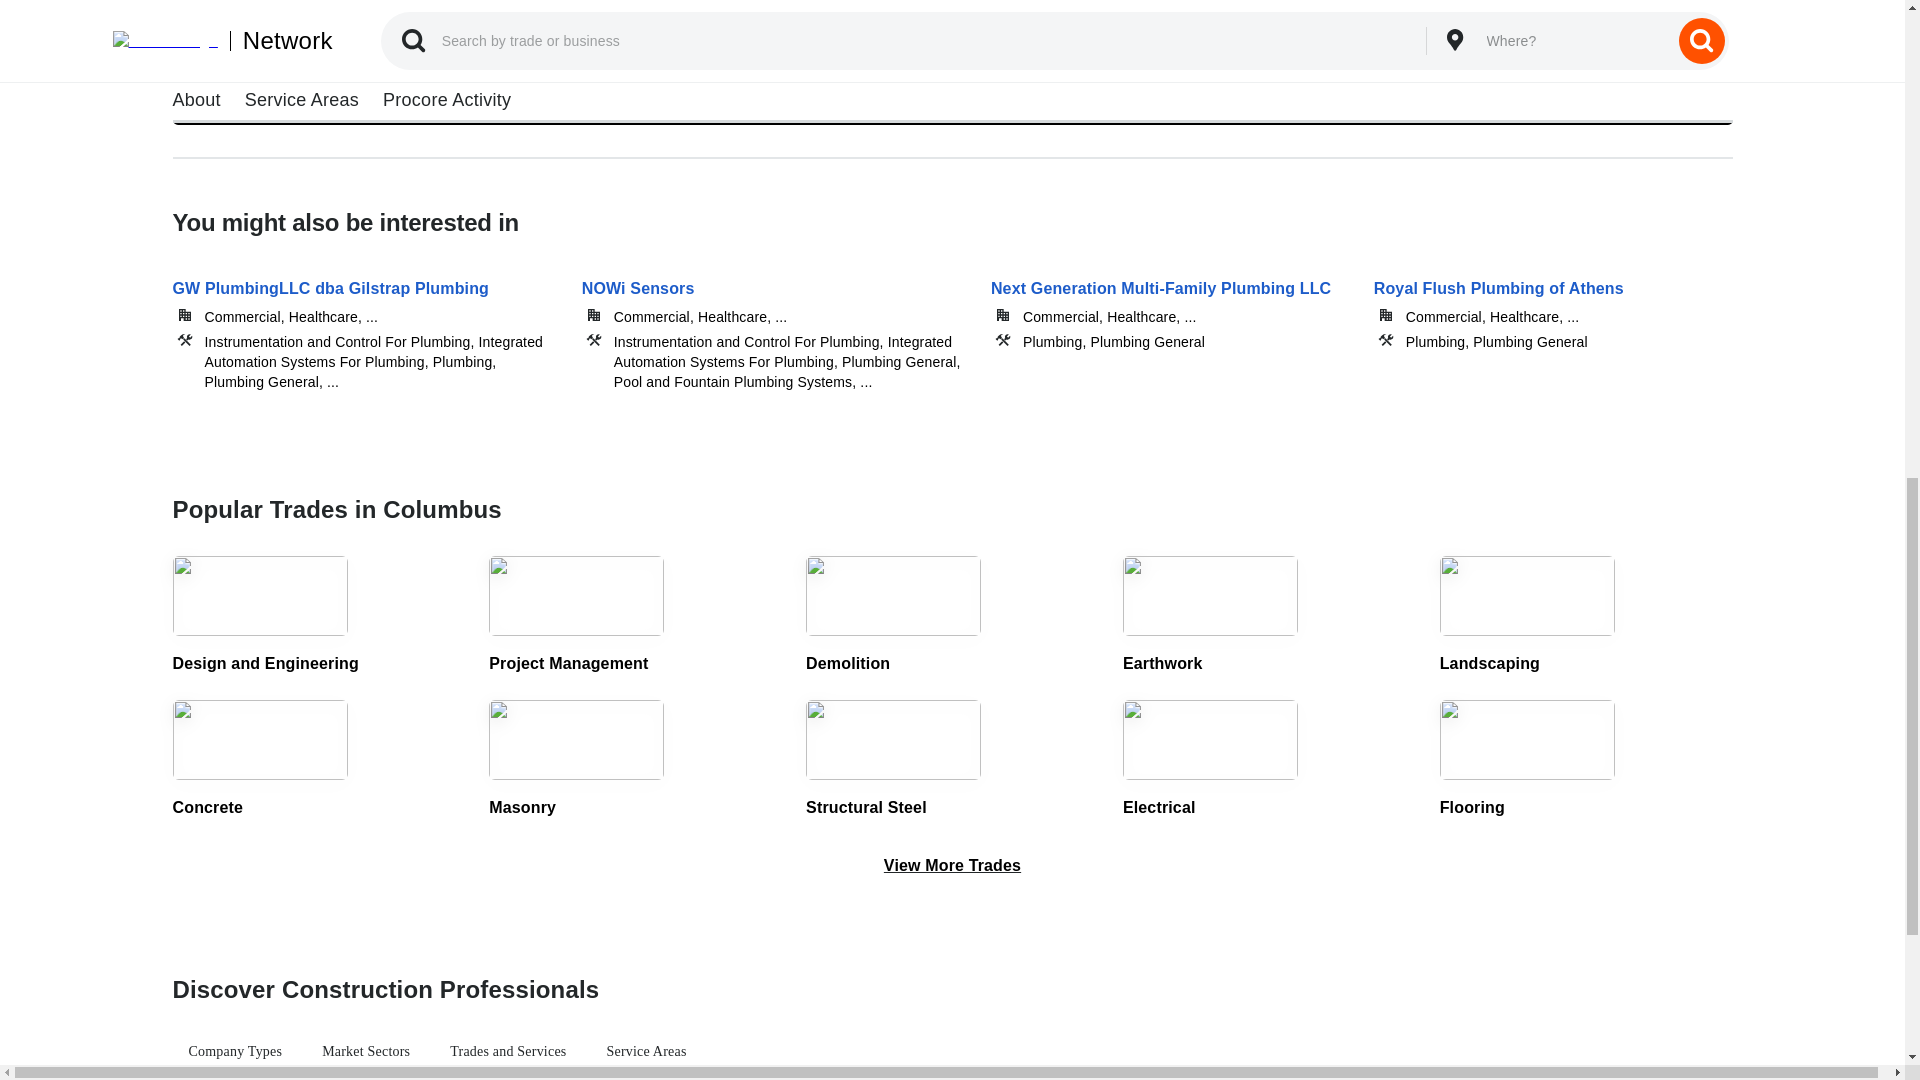 This screenshot has height=1080, width=1920. Describe the element at coordinates (280, 72) in the screenshot. I see `Learn more` at that location.